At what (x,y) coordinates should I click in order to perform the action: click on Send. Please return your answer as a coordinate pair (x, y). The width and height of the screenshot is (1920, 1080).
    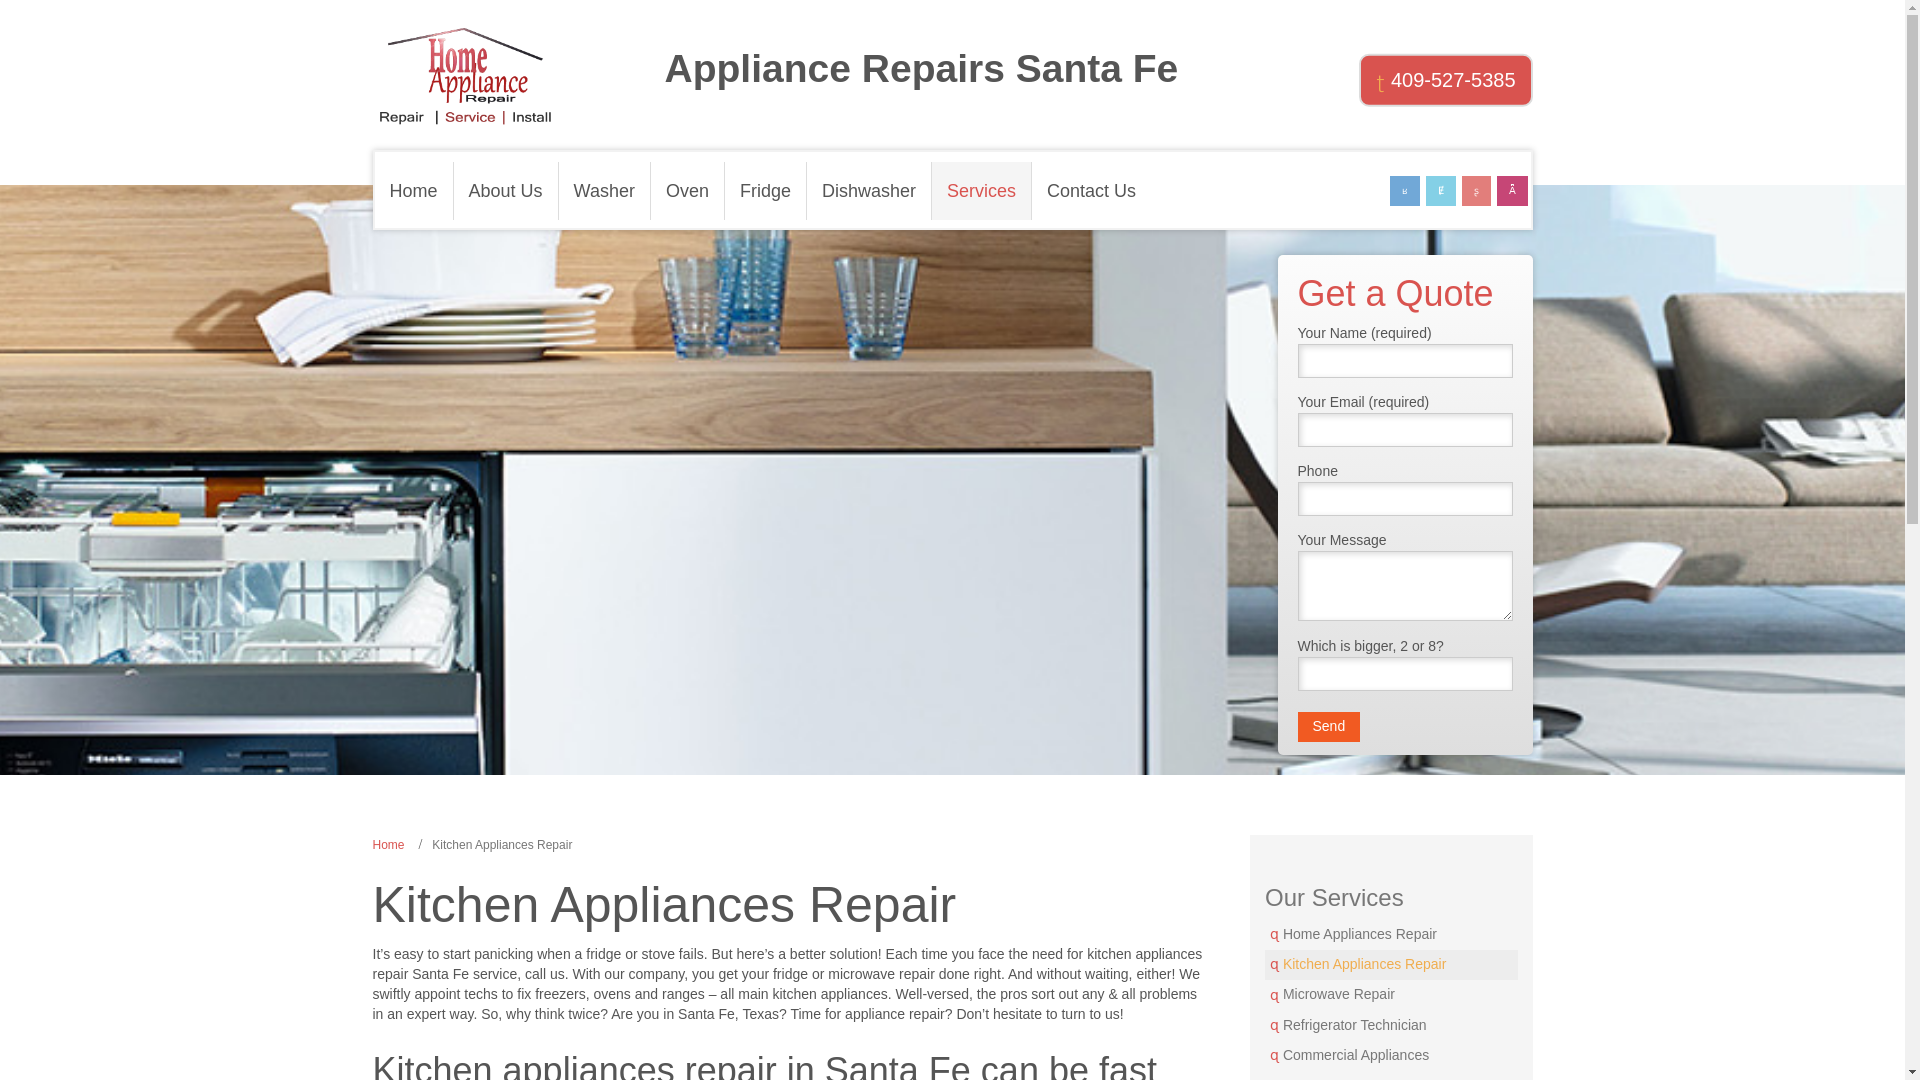
    Looking at the image, I should click on (1329, 726).